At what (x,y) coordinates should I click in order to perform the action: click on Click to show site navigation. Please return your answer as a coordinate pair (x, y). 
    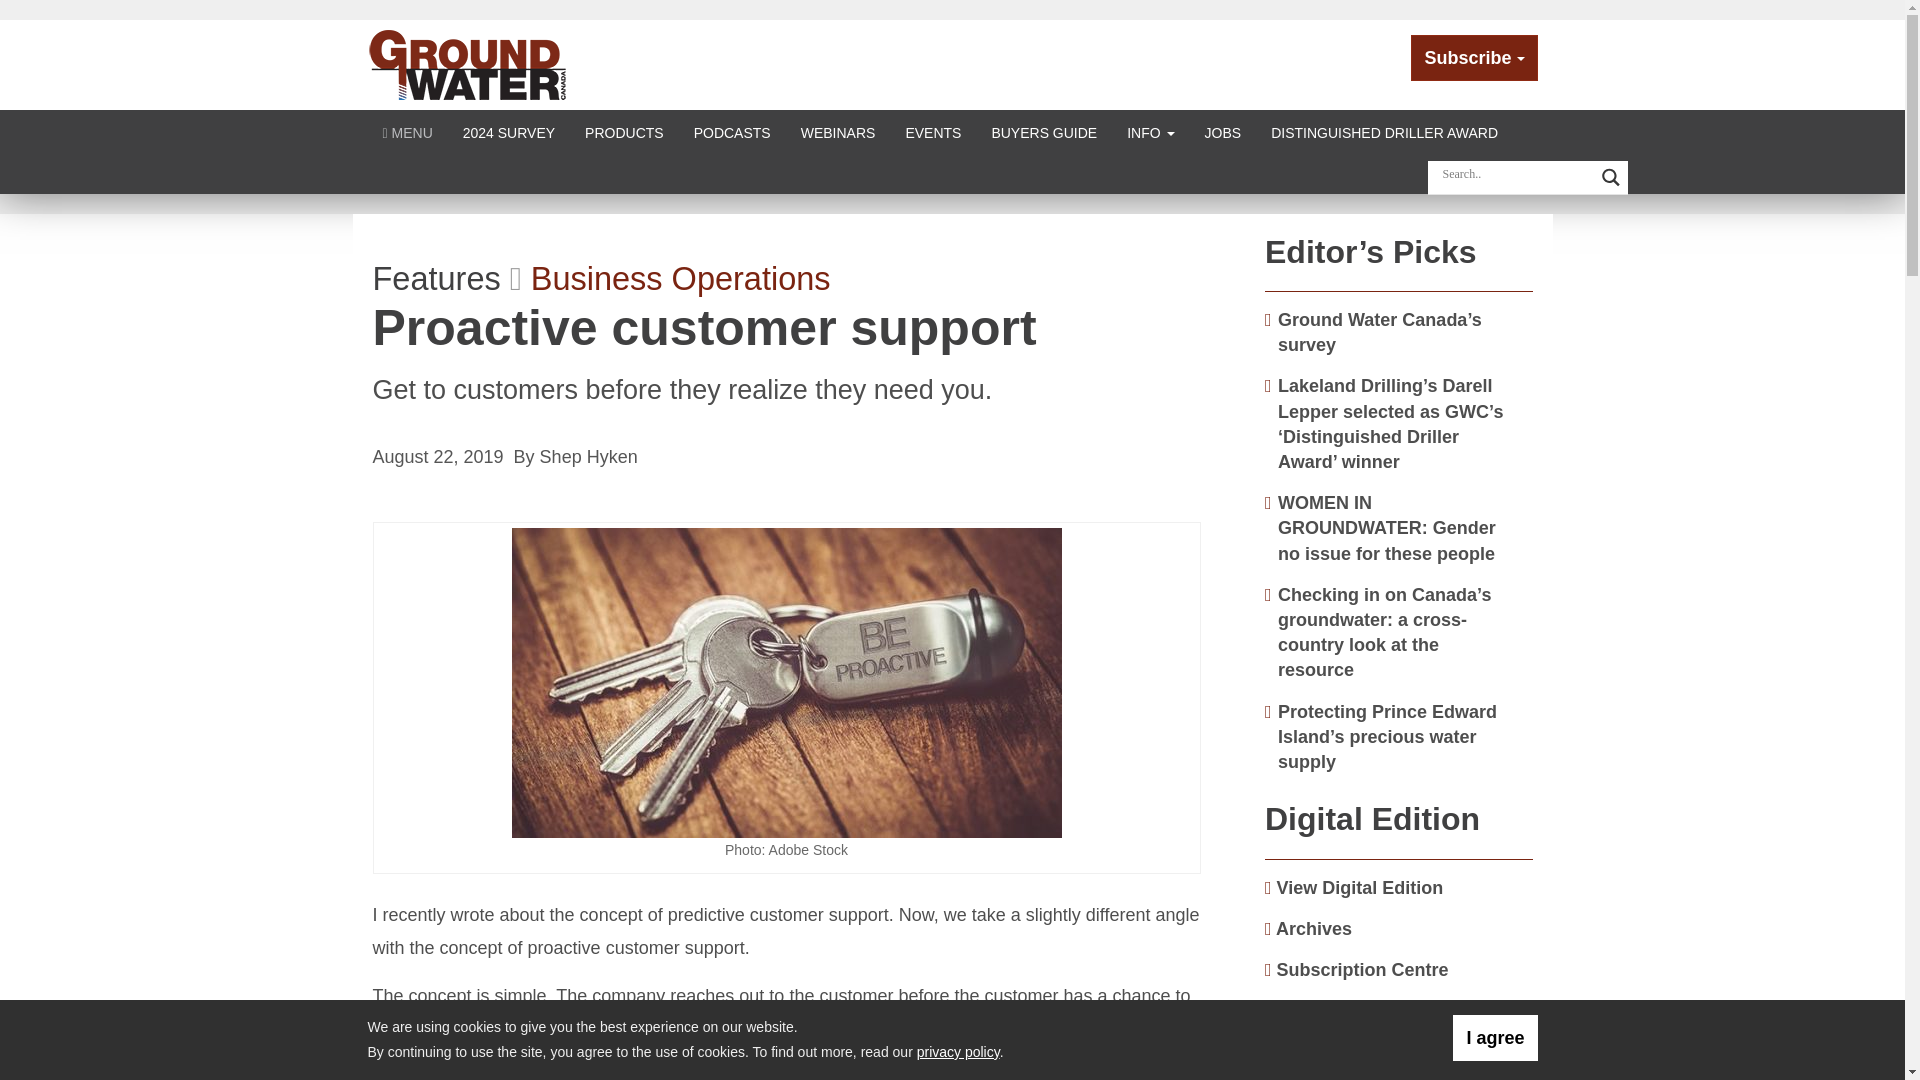
    Looking at the image, I should click on (408, 132).